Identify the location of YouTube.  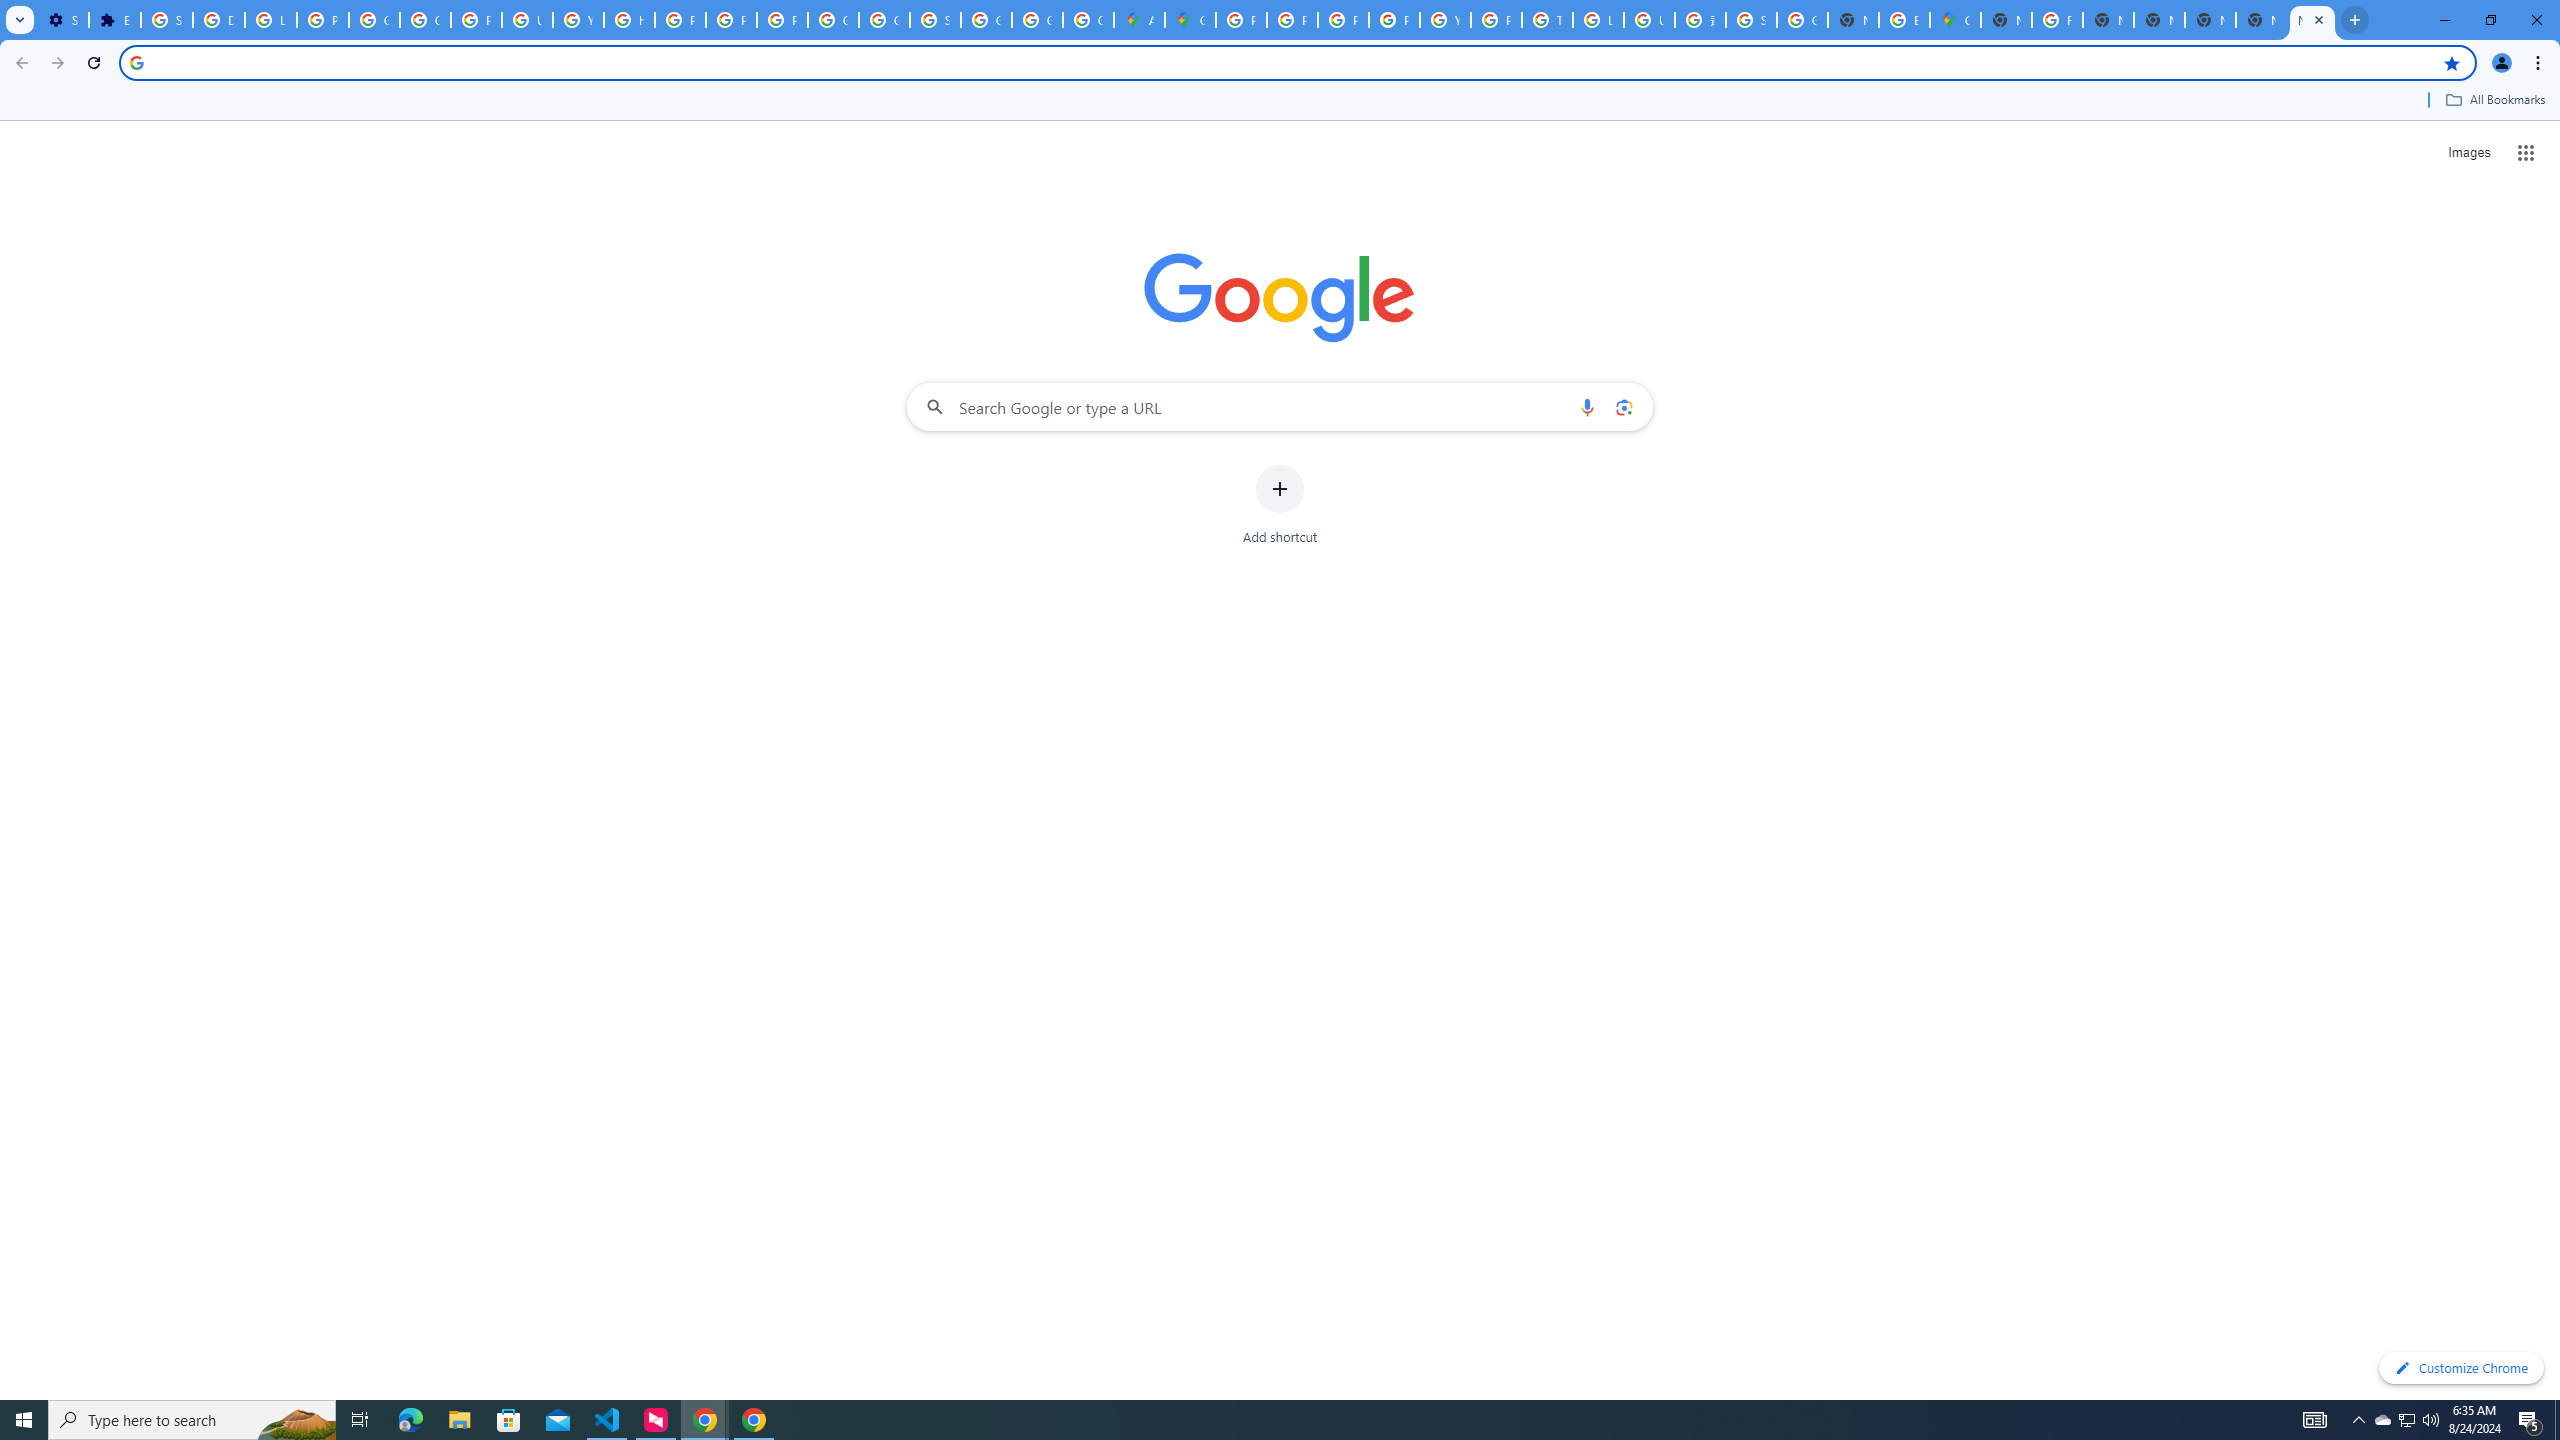
(1444, 20).